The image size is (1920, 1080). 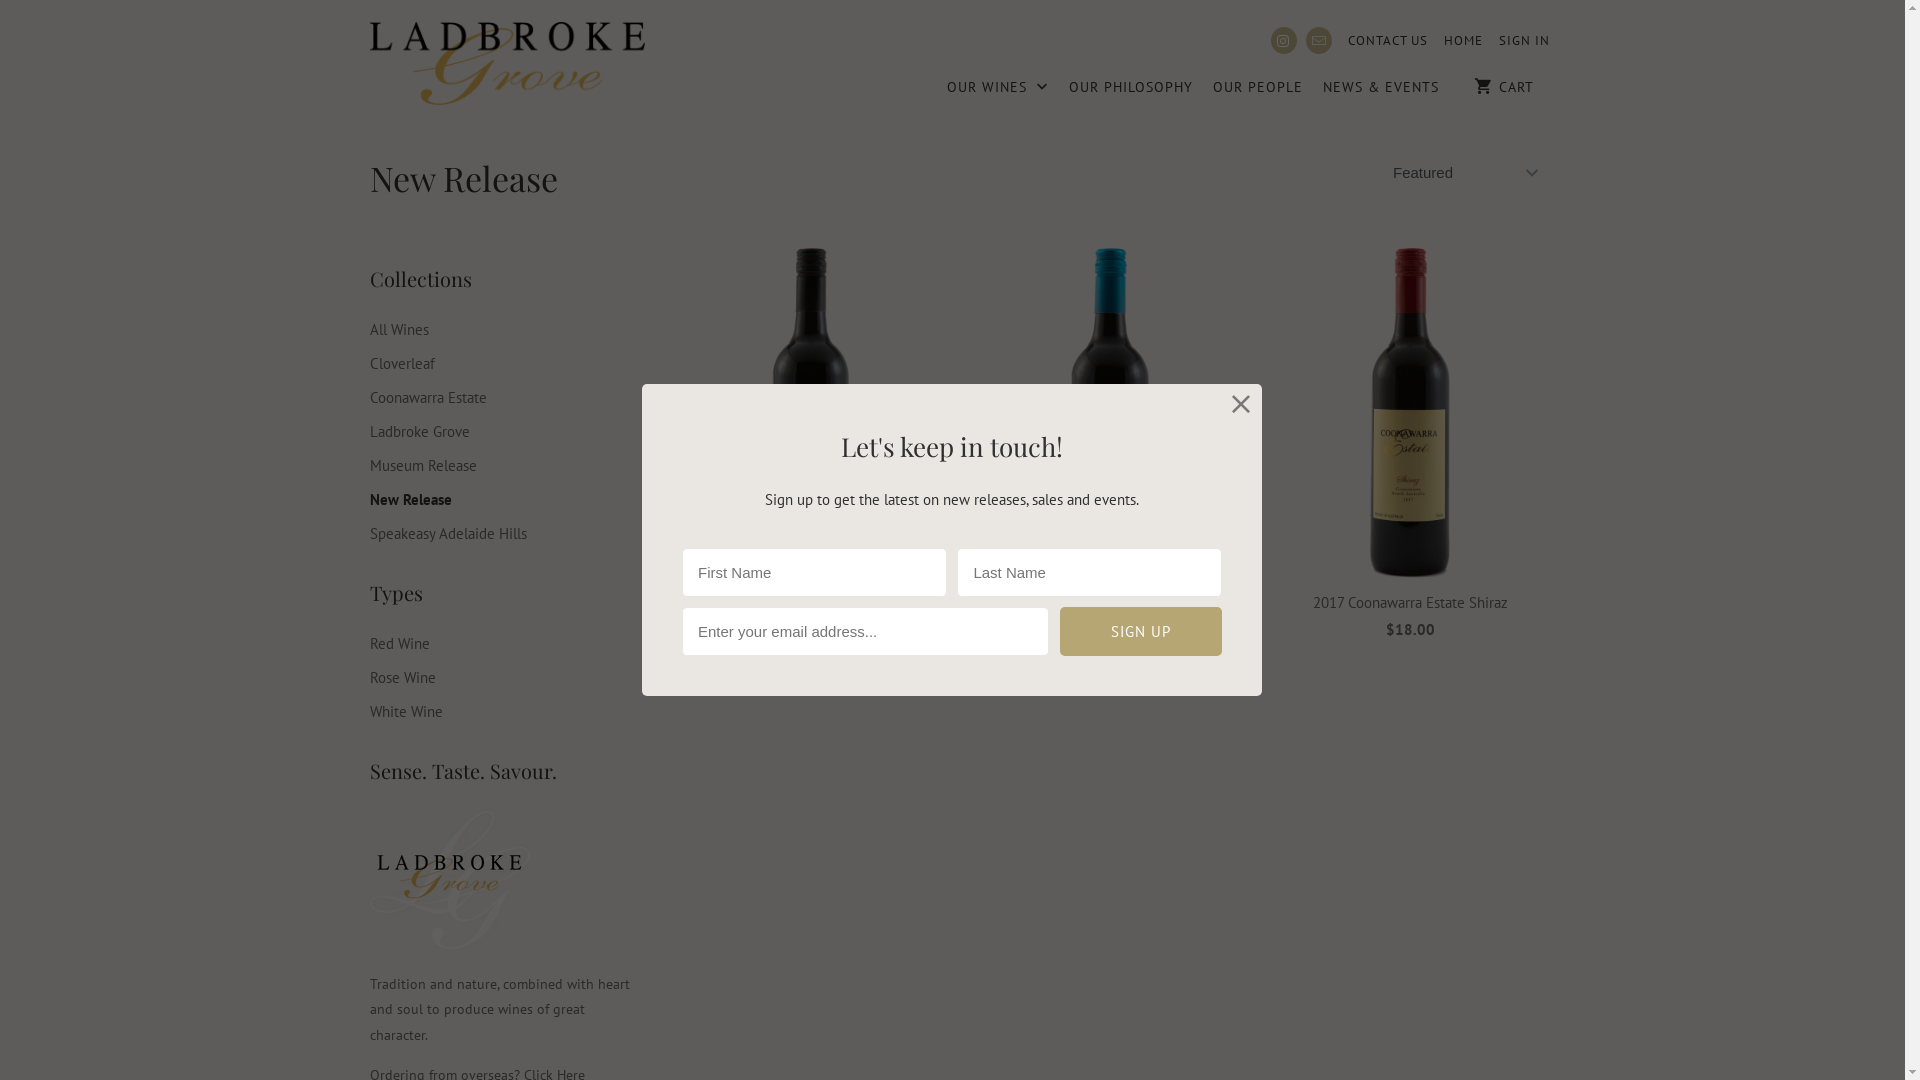 What do you see at coordinates (420, 432) in the screenshot?
I see `Ladbroke Grove` at bounding box center [420, 432].